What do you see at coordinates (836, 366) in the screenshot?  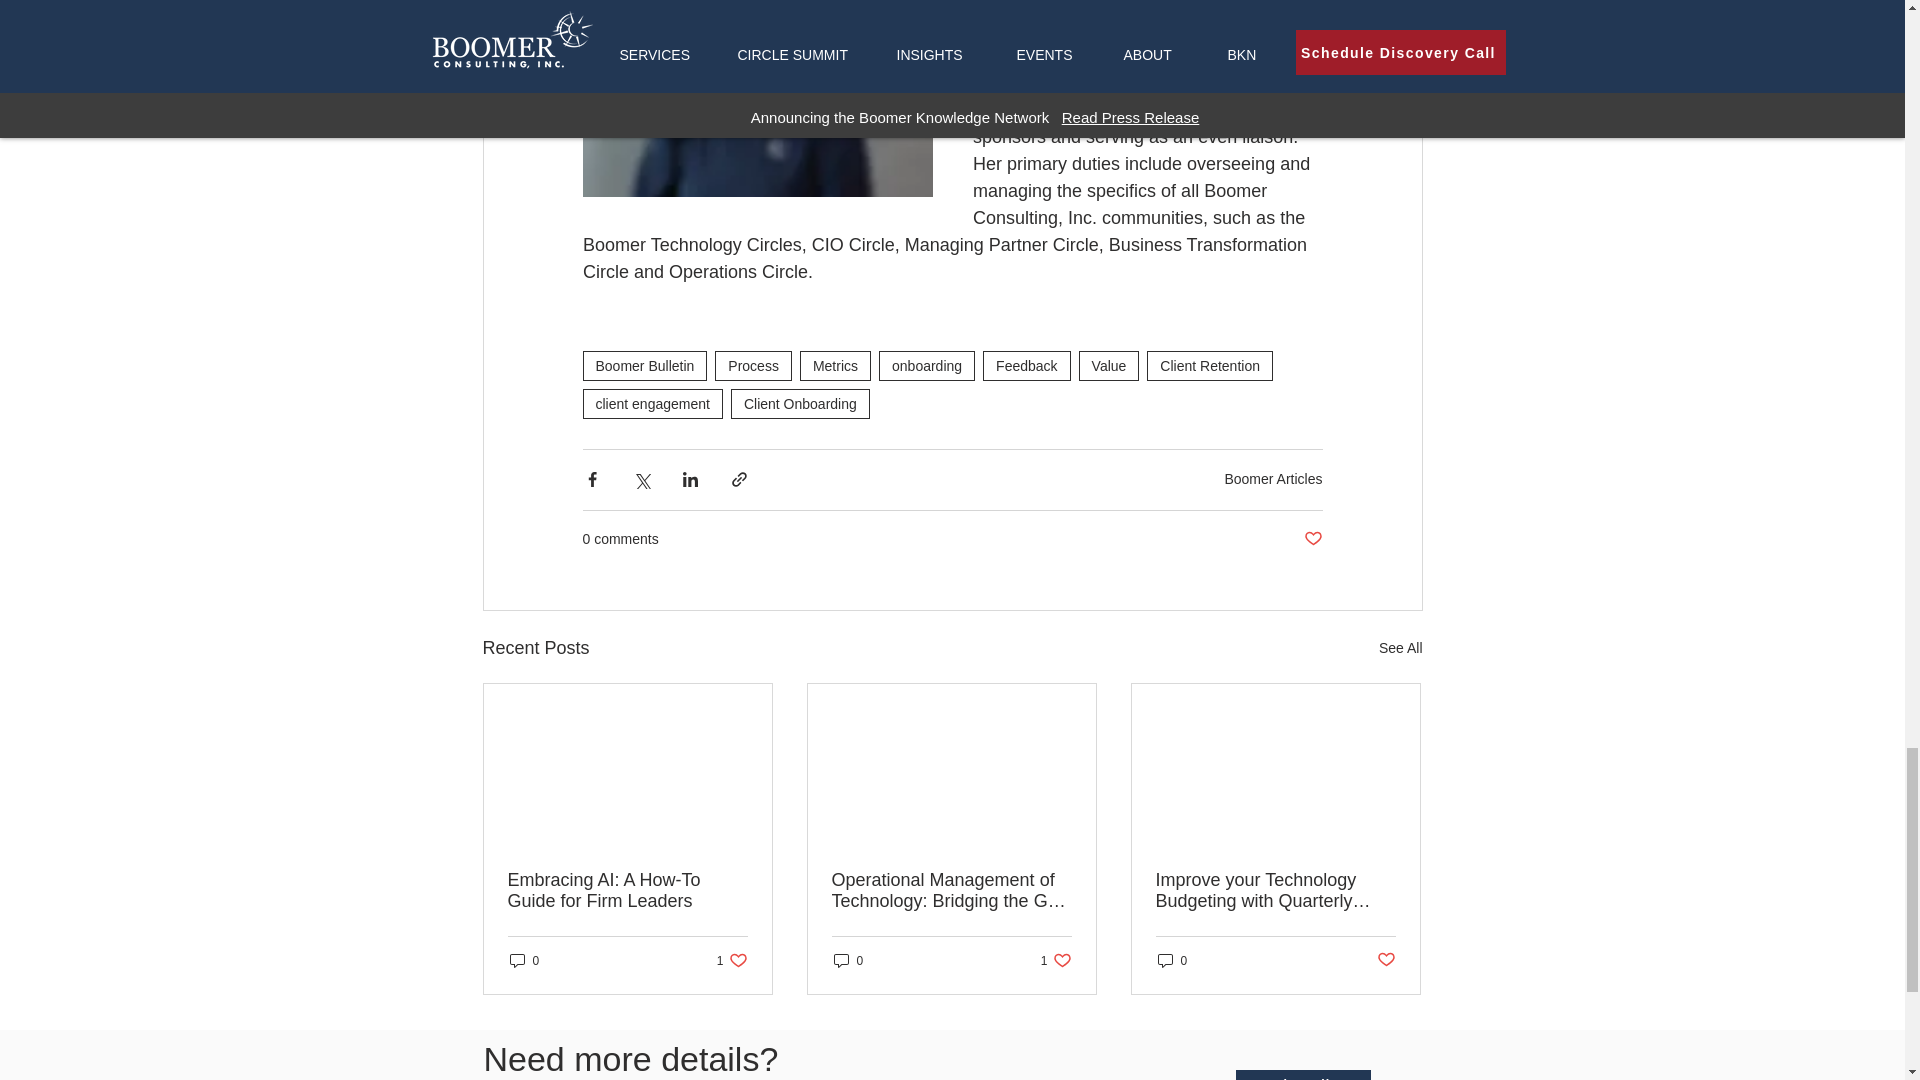 I see `Metrics` at bounding box center [836, 366].